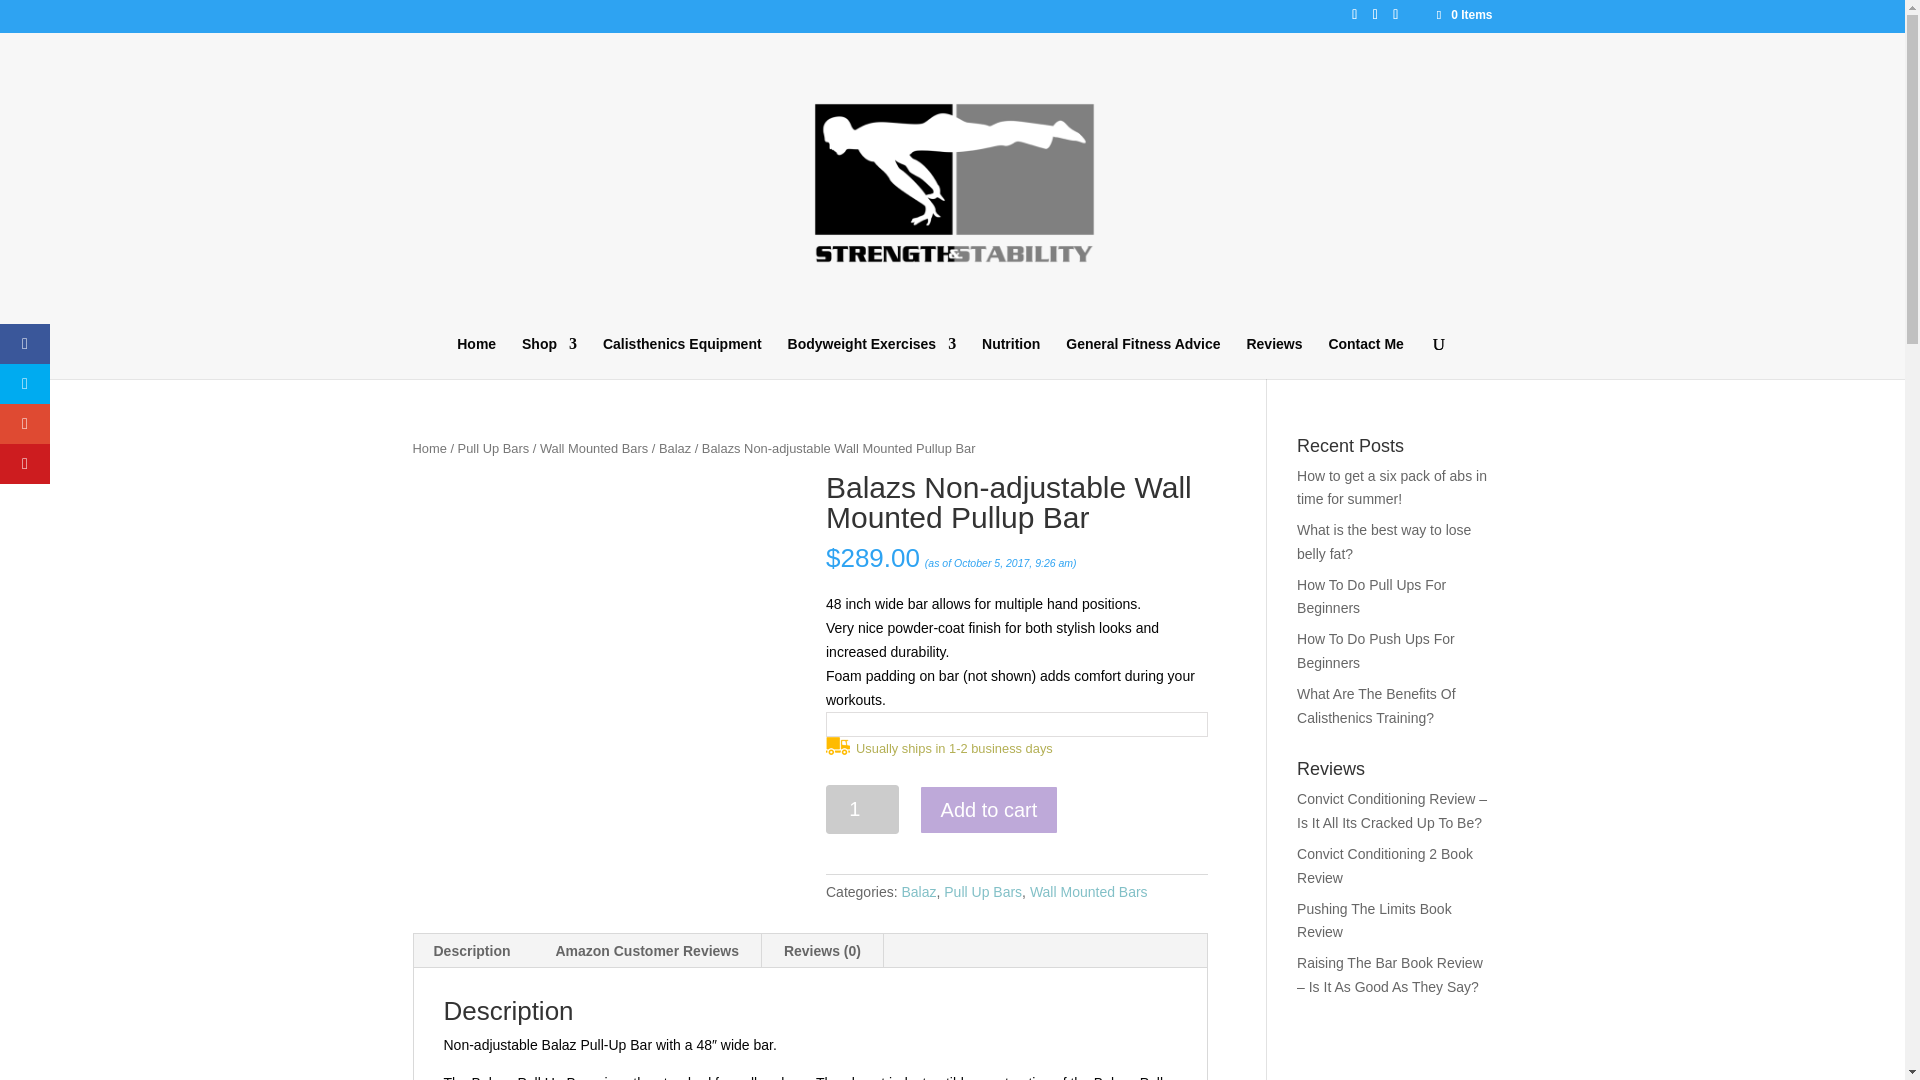 The height and width of the screenshot is (1080, 1920). Describe the element at coordinates (862, 809) in the screenshot. I see `1` at that location.